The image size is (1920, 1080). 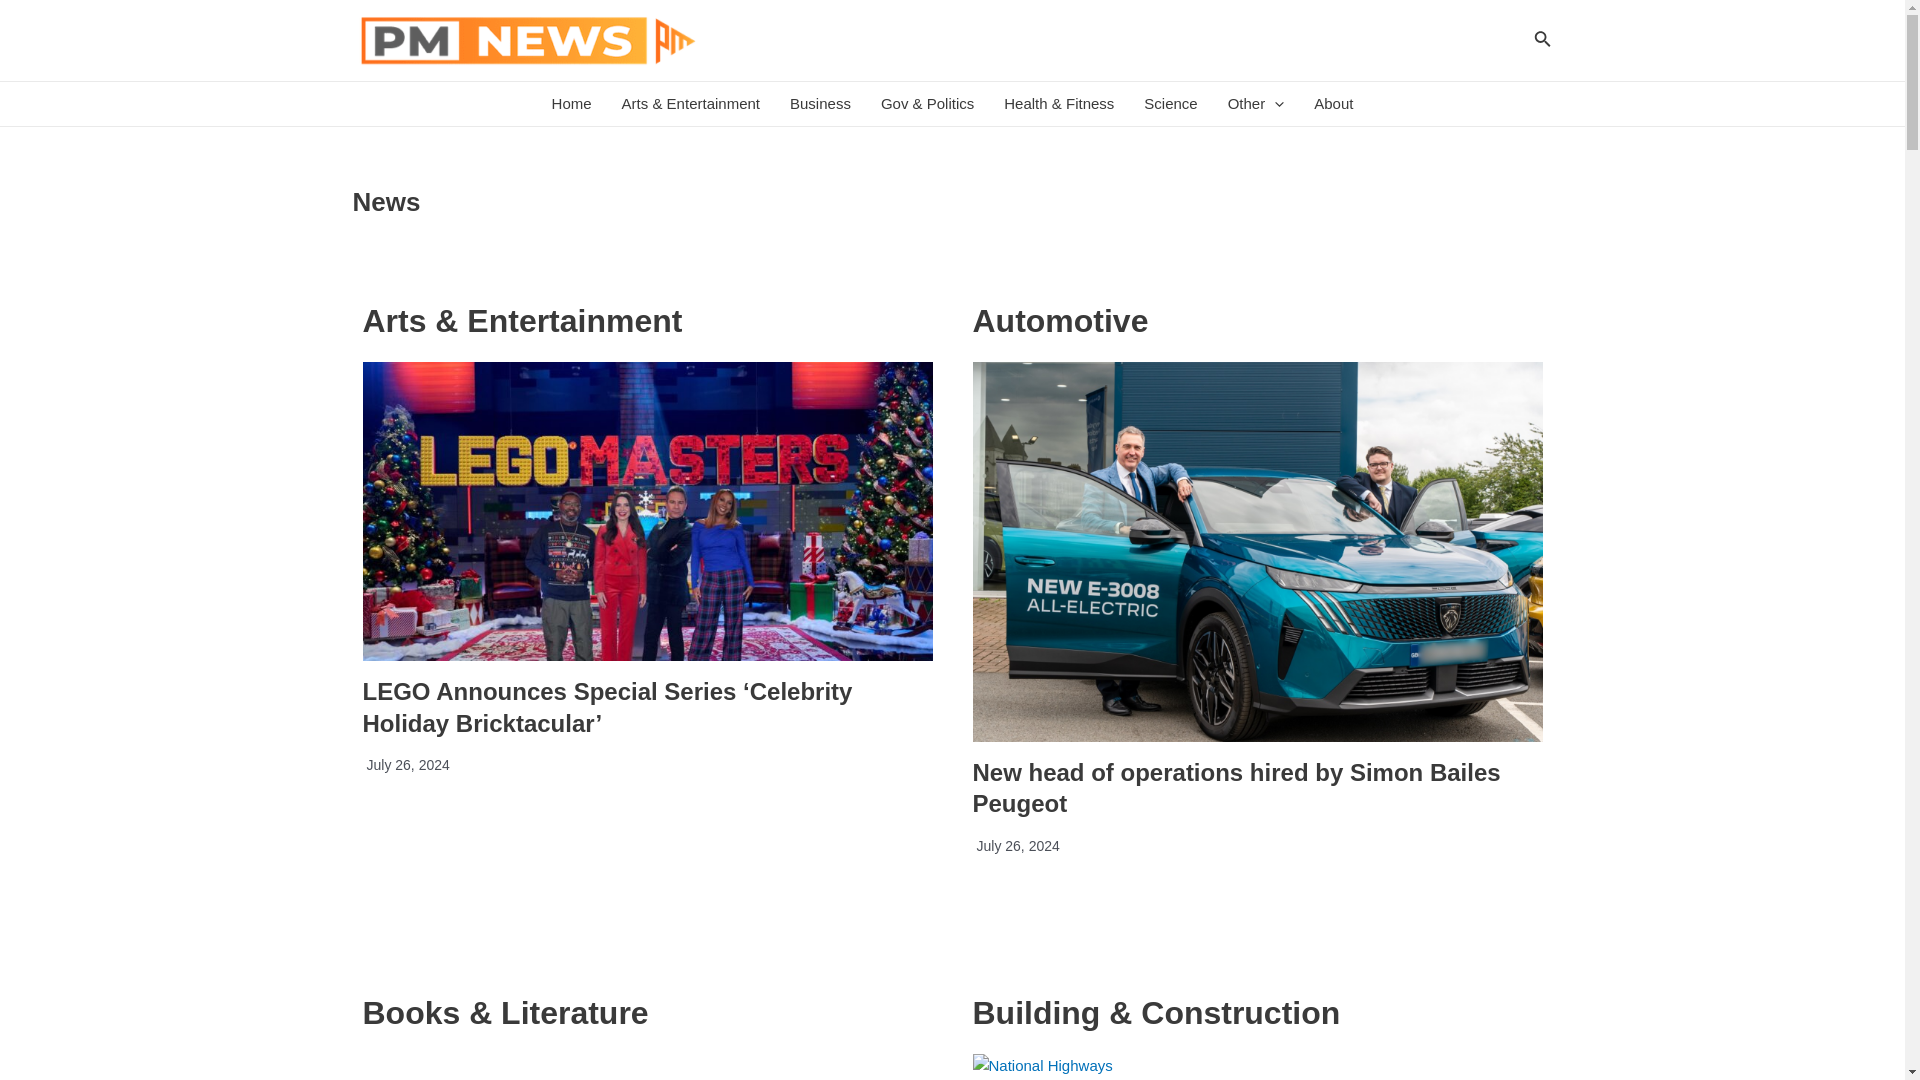 What do you see at coordinates (572, 104) in the screenshot?
I see `Home` at bounding box center [572, 104].